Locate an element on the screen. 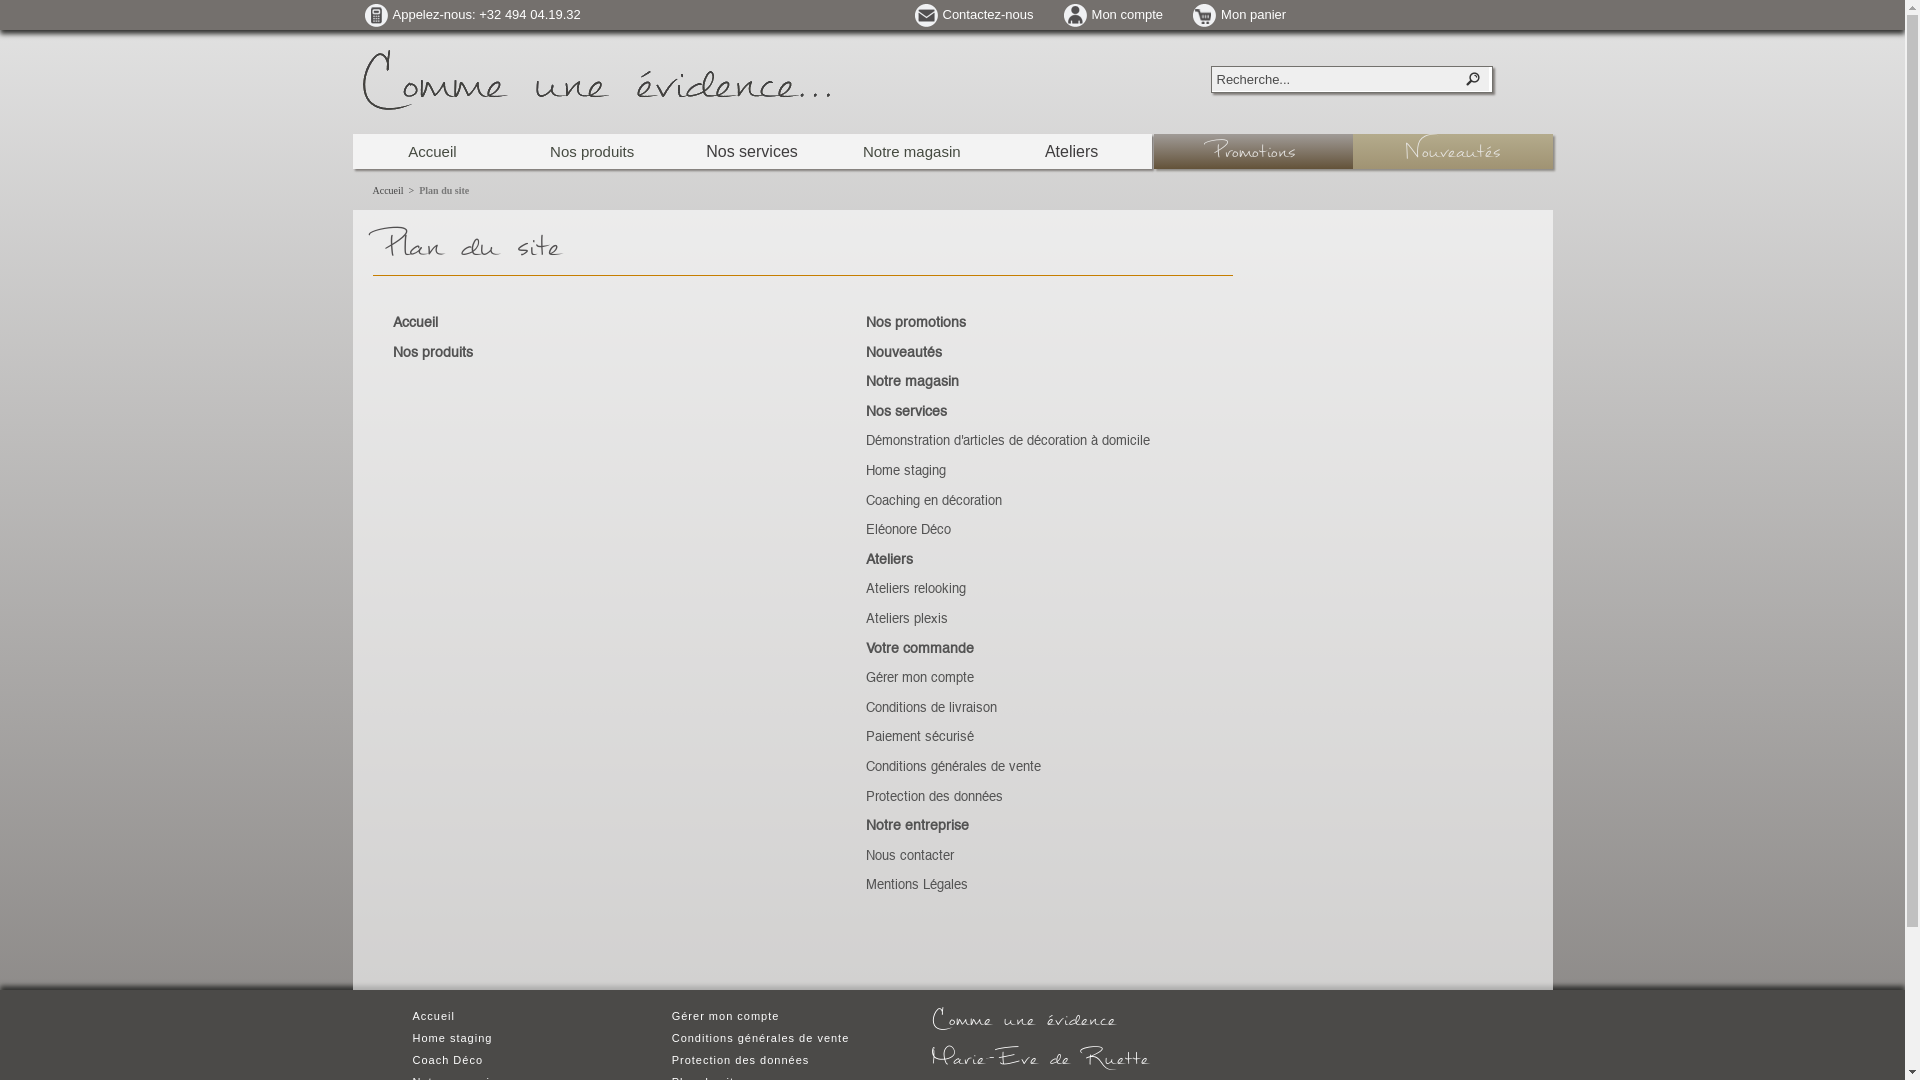 Image resolution: width=1920 pixels, height=1080 pixels. Nos promotions is located at coordinates (916, 323).